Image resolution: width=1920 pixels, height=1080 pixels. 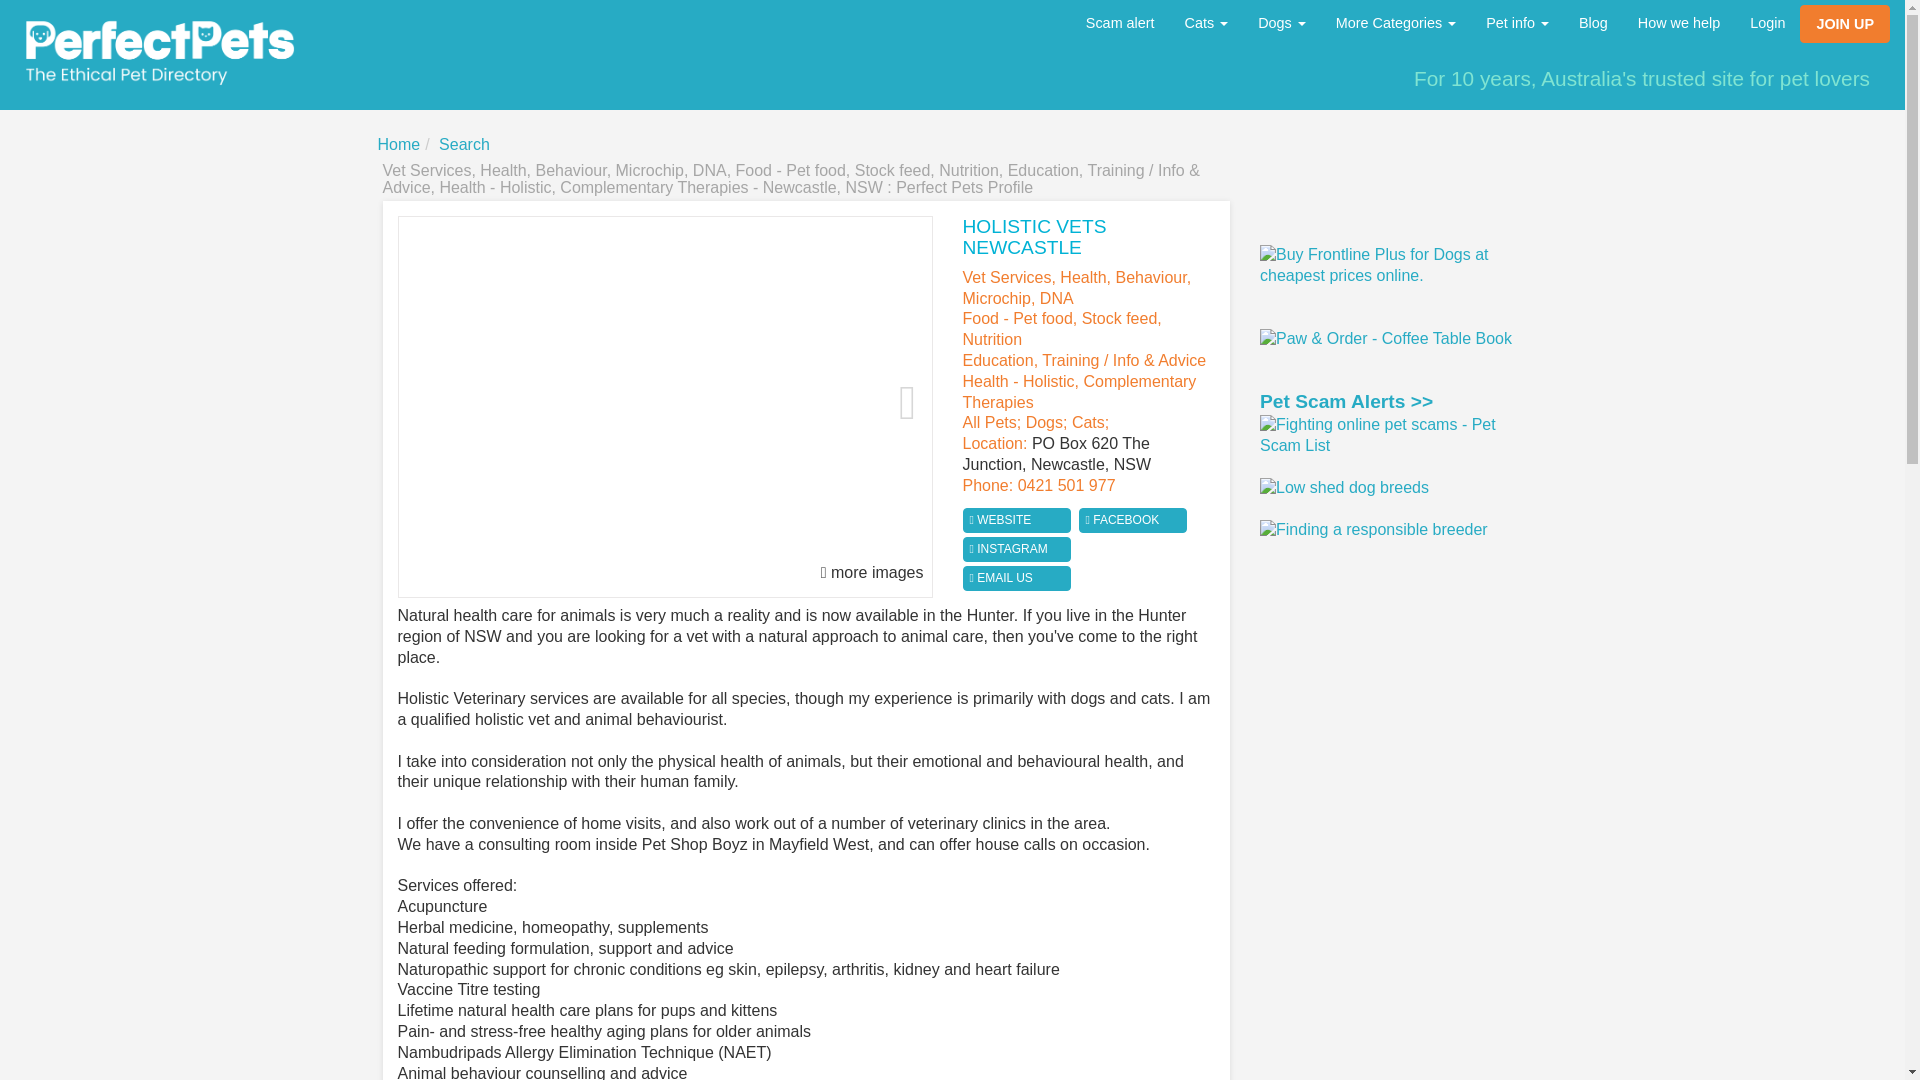 What do you see at coordinates (1395, 23) in the screenshot?
I see `More Categories` at bounding box center [1395, 23].